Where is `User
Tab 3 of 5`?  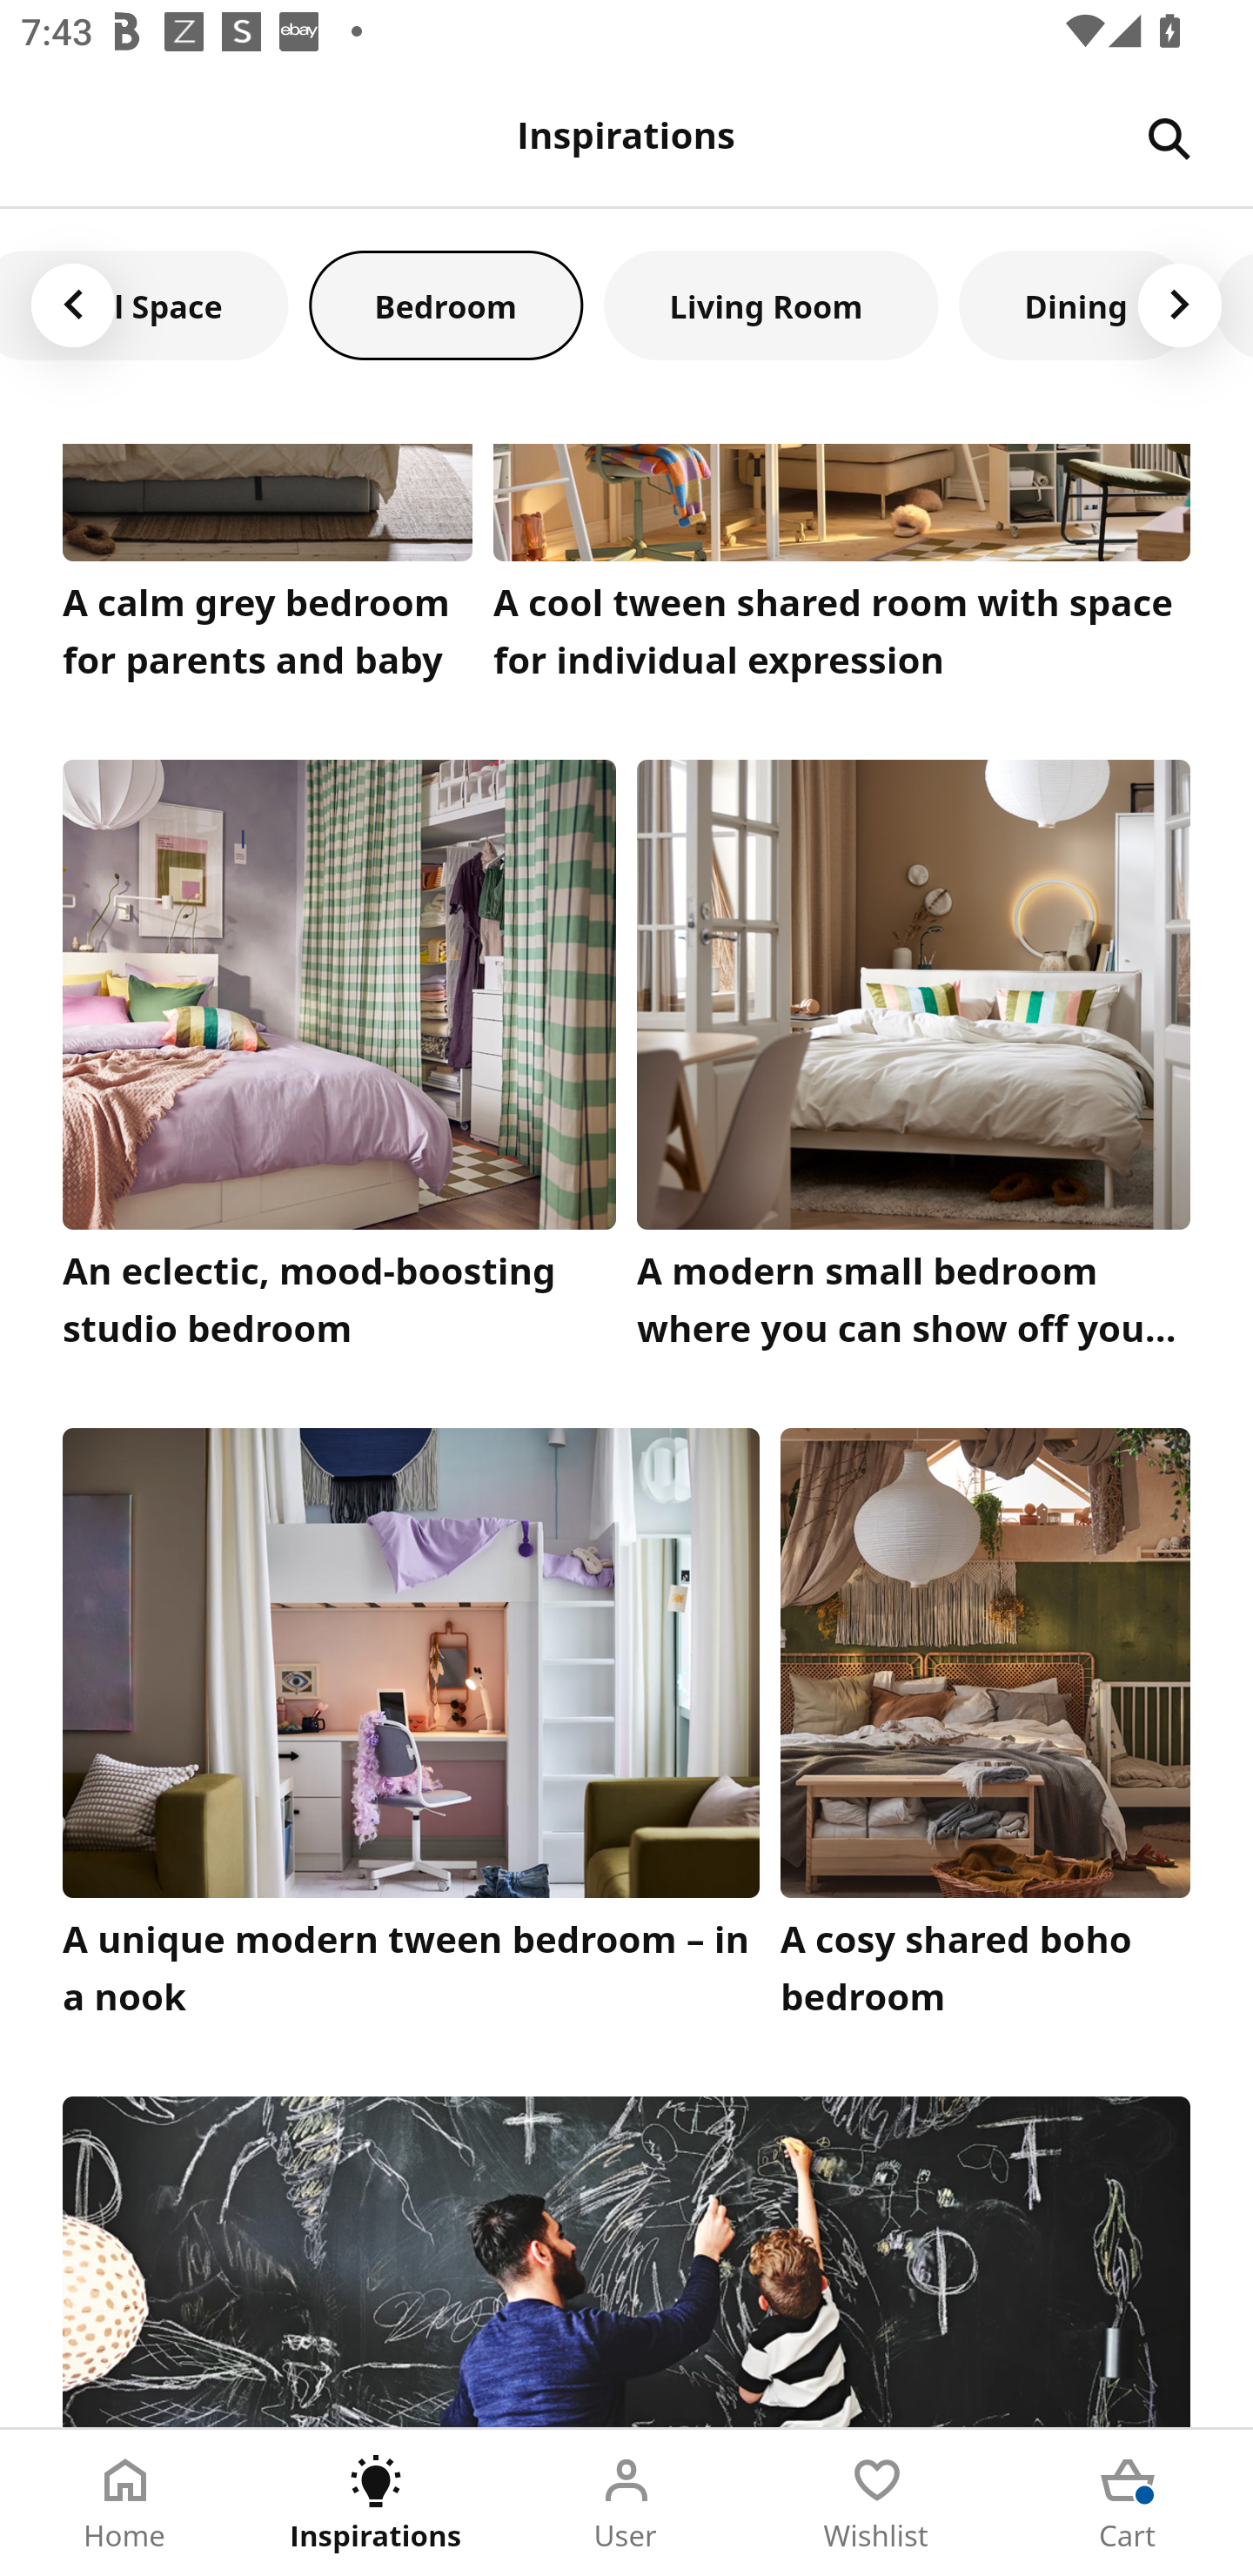
User
Tab 3 of 5 is located at coordinates (626, 2503).